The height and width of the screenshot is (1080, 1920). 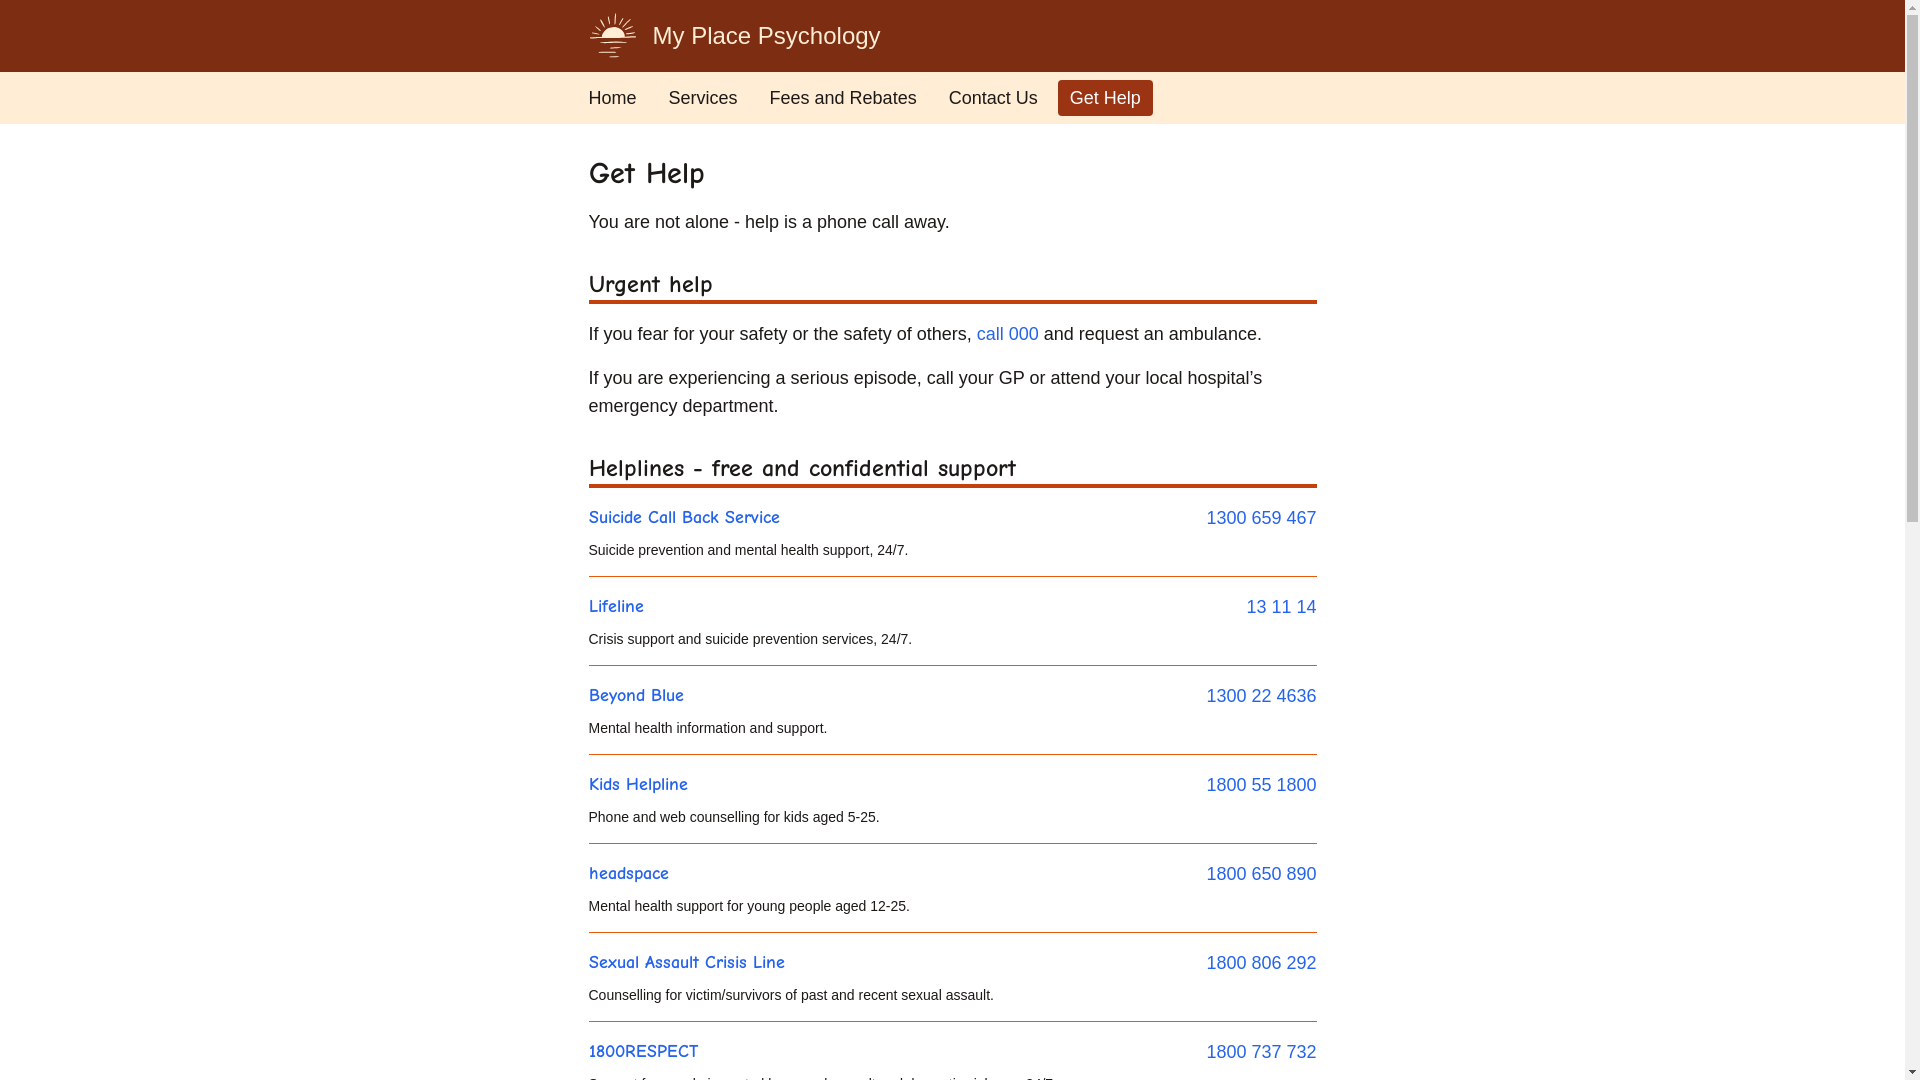 I want to click on 1300 659 467, so click(x=1261, y=518).